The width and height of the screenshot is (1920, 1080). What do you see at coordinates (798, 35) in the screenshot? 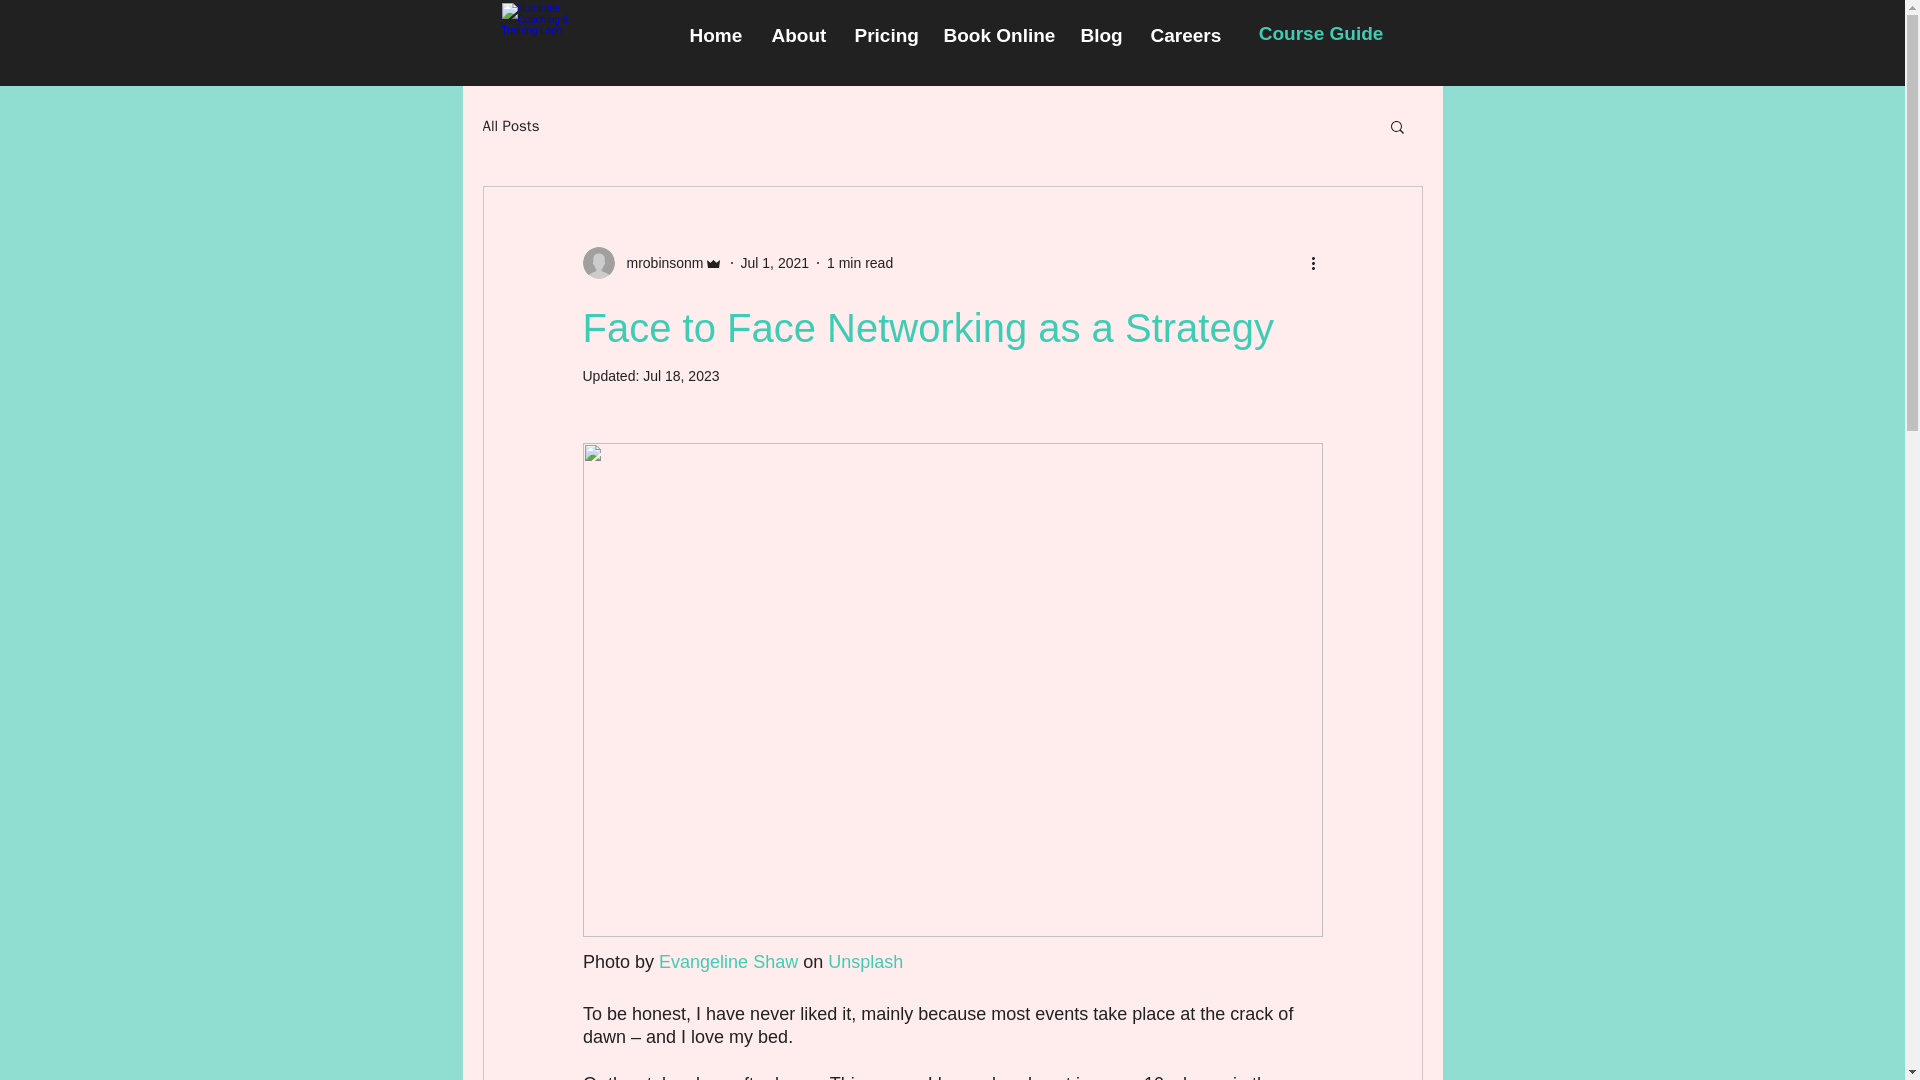
I see `About` at bounding box center [798, 35].